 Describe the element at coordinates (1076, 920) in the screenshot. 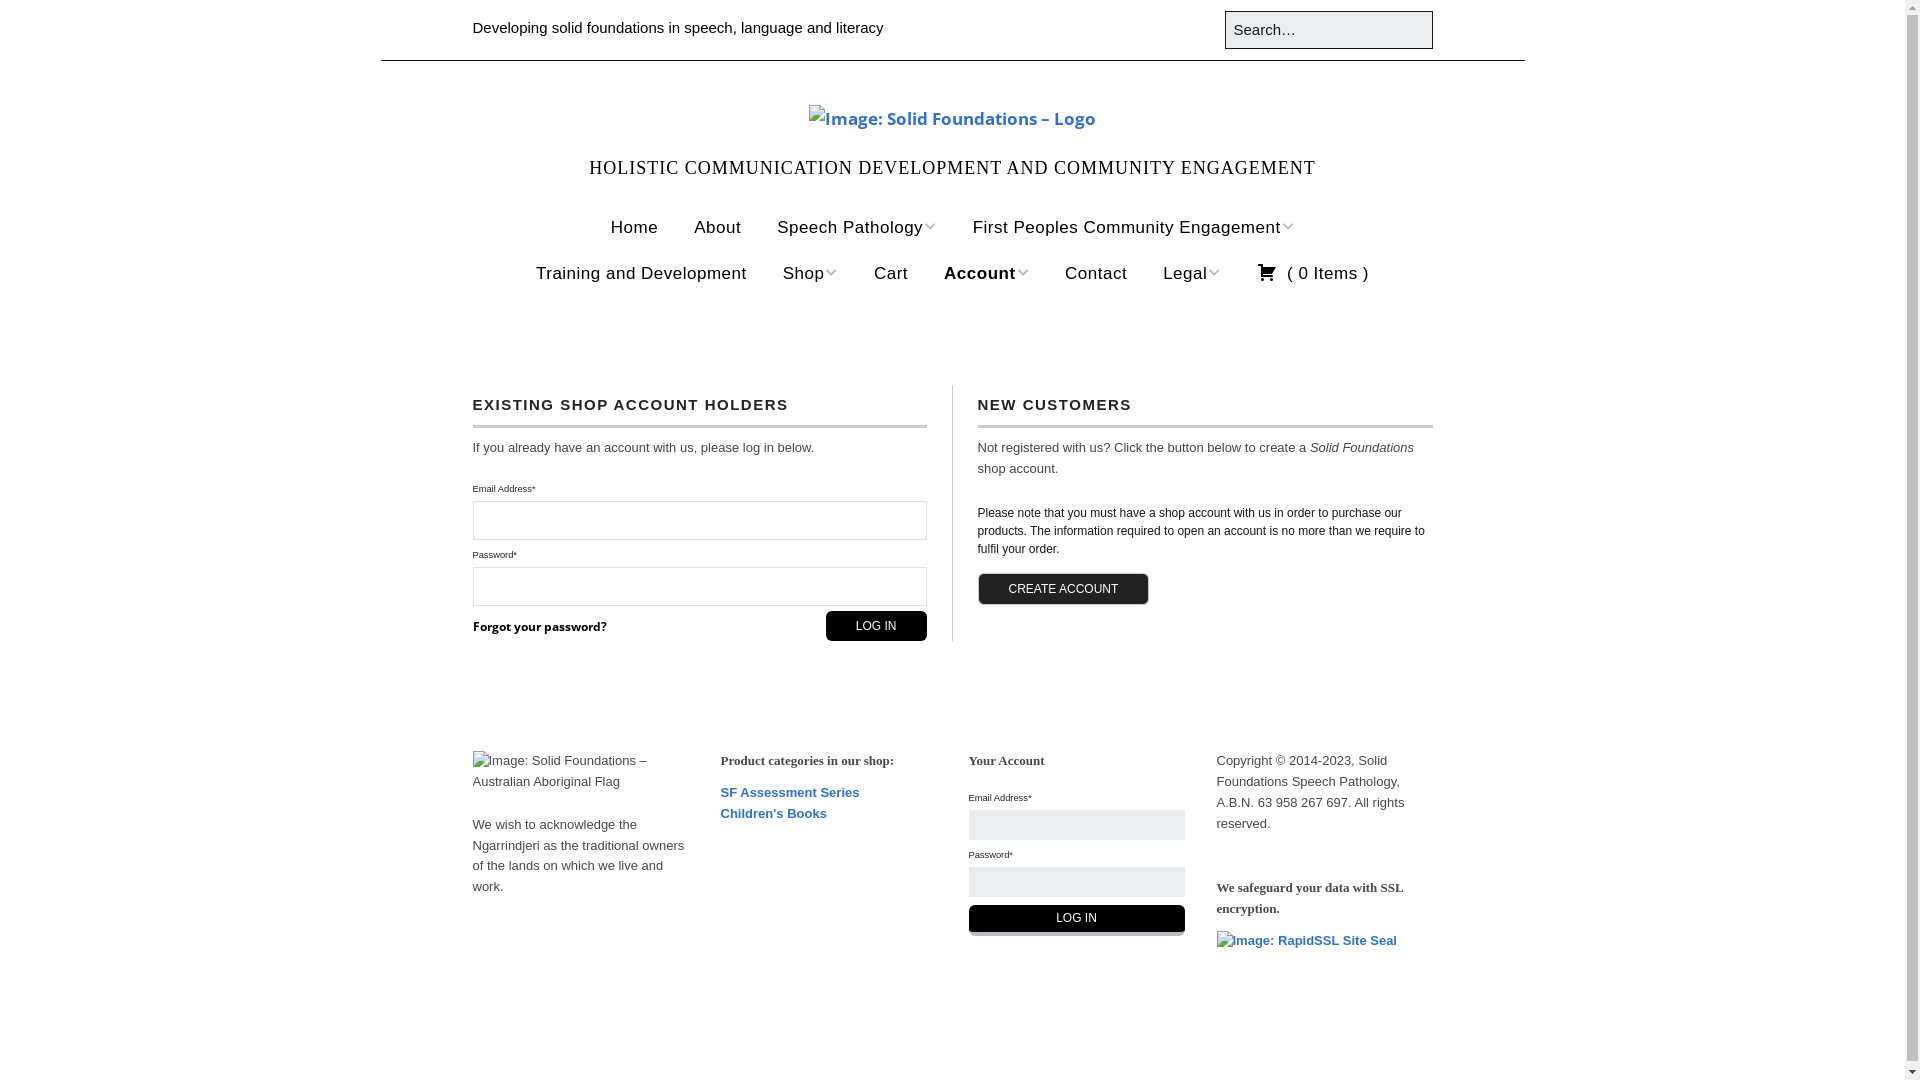

I see `LOG IN` at that location.